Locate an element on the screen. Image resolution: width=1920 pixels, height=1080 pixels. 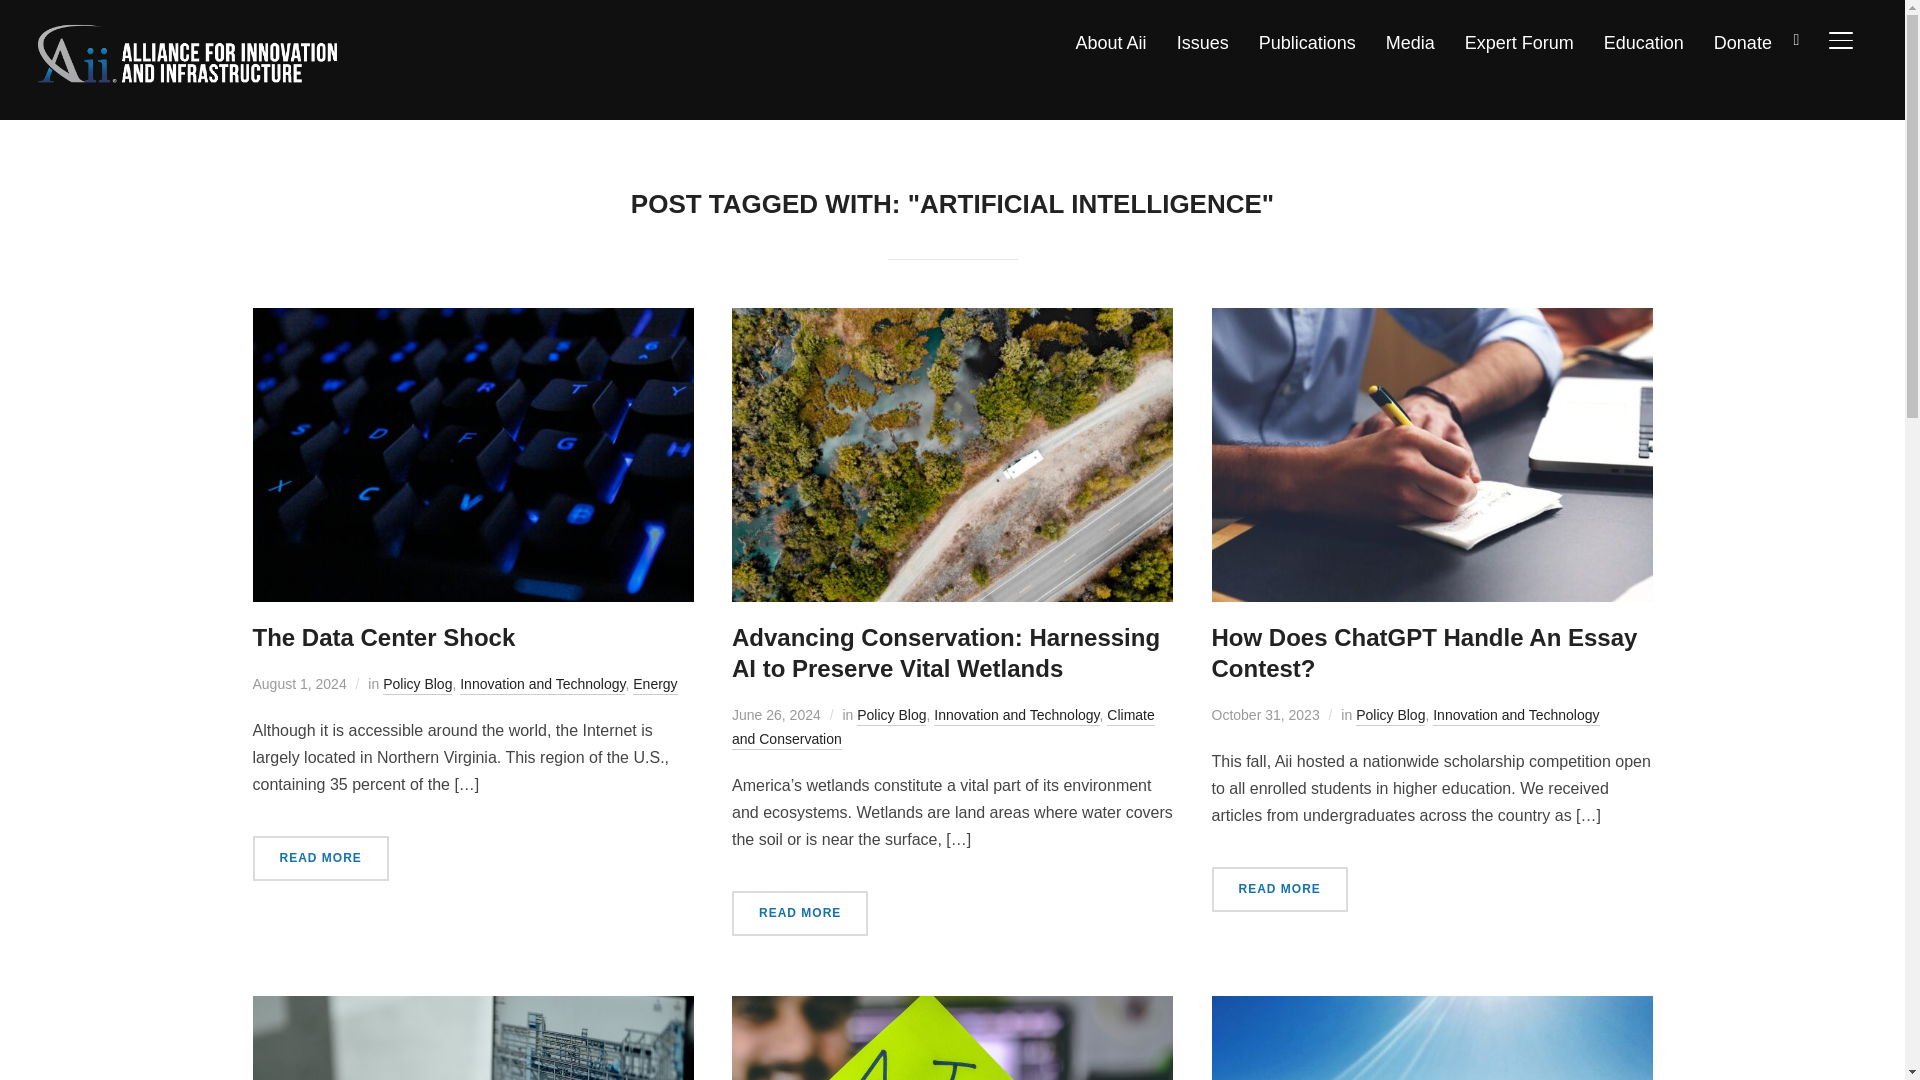
The Data Center Shock is located at coordinates (472, 322).